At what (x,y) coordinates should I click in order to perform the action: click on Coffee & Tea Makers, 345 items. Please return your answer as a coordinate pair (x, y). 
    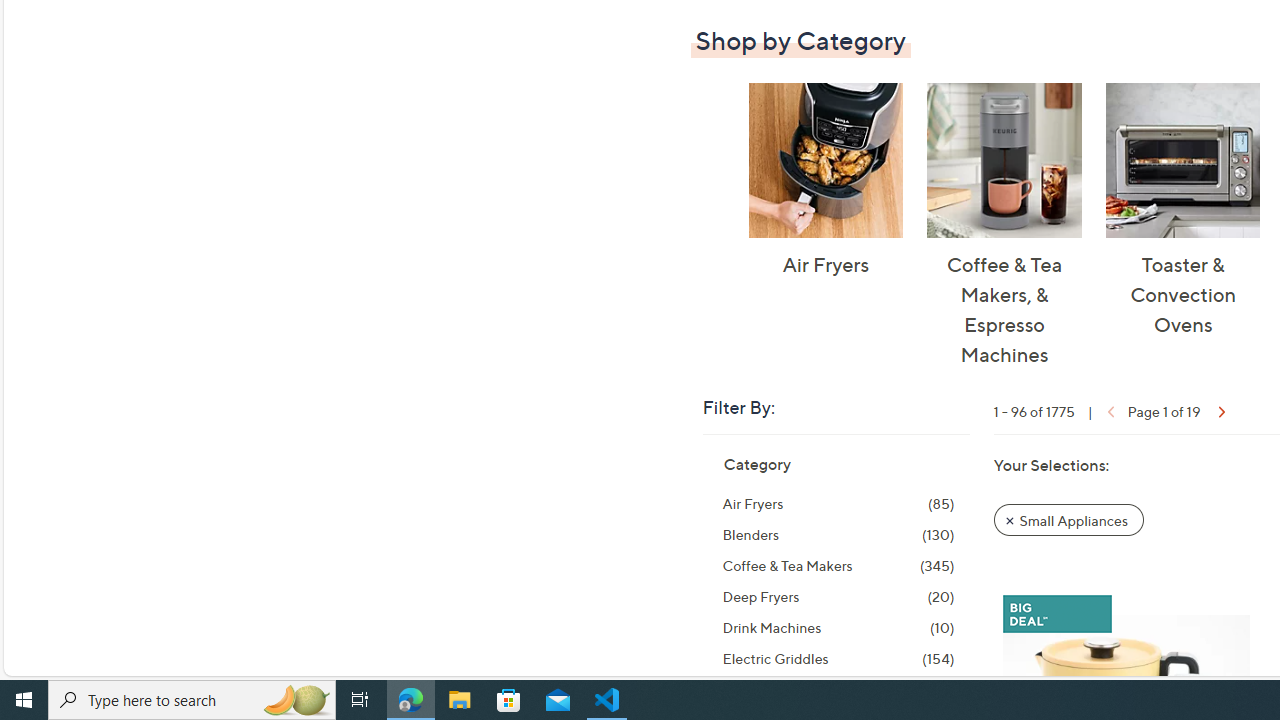
    Looking at the image, I should click on (838, 566).